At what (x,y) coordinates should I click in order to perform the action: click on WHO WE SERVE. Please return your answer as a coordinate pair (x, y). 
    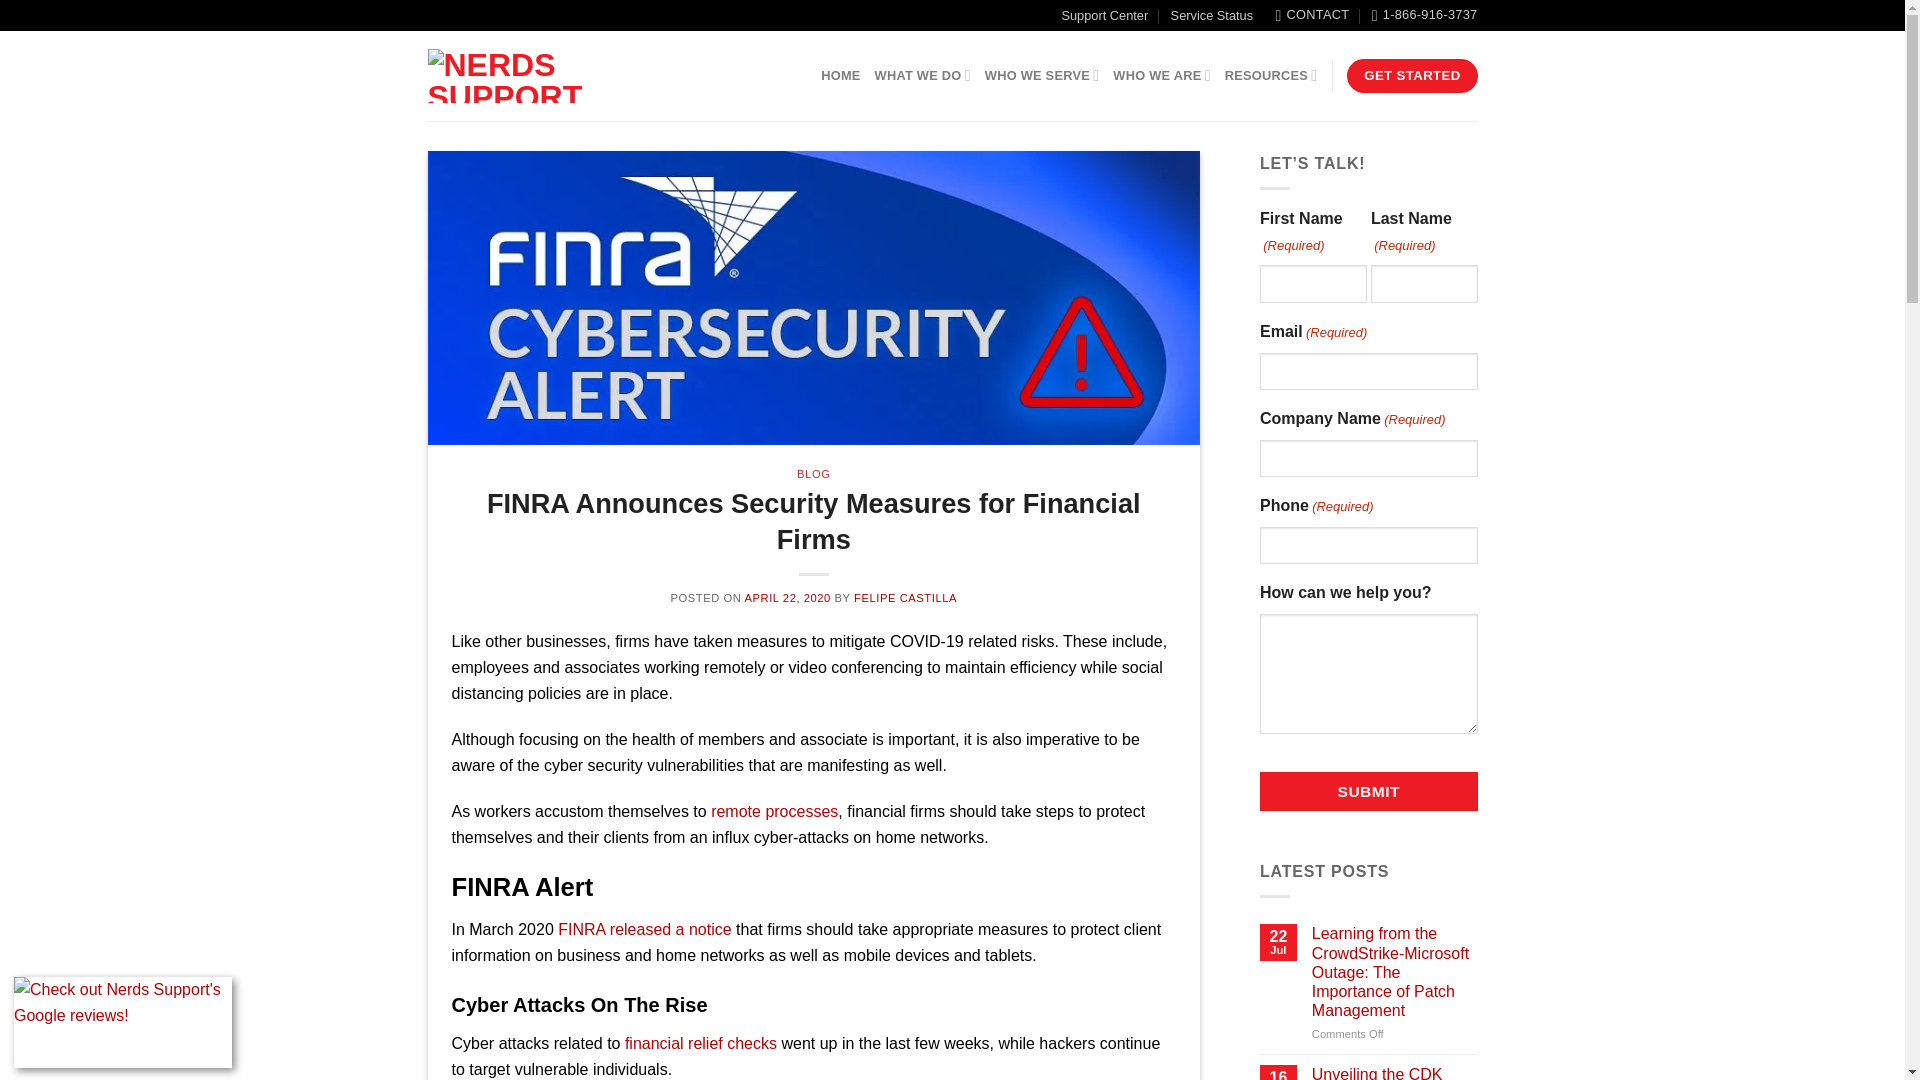
    Looking at the image, I should click on (1042, 76).